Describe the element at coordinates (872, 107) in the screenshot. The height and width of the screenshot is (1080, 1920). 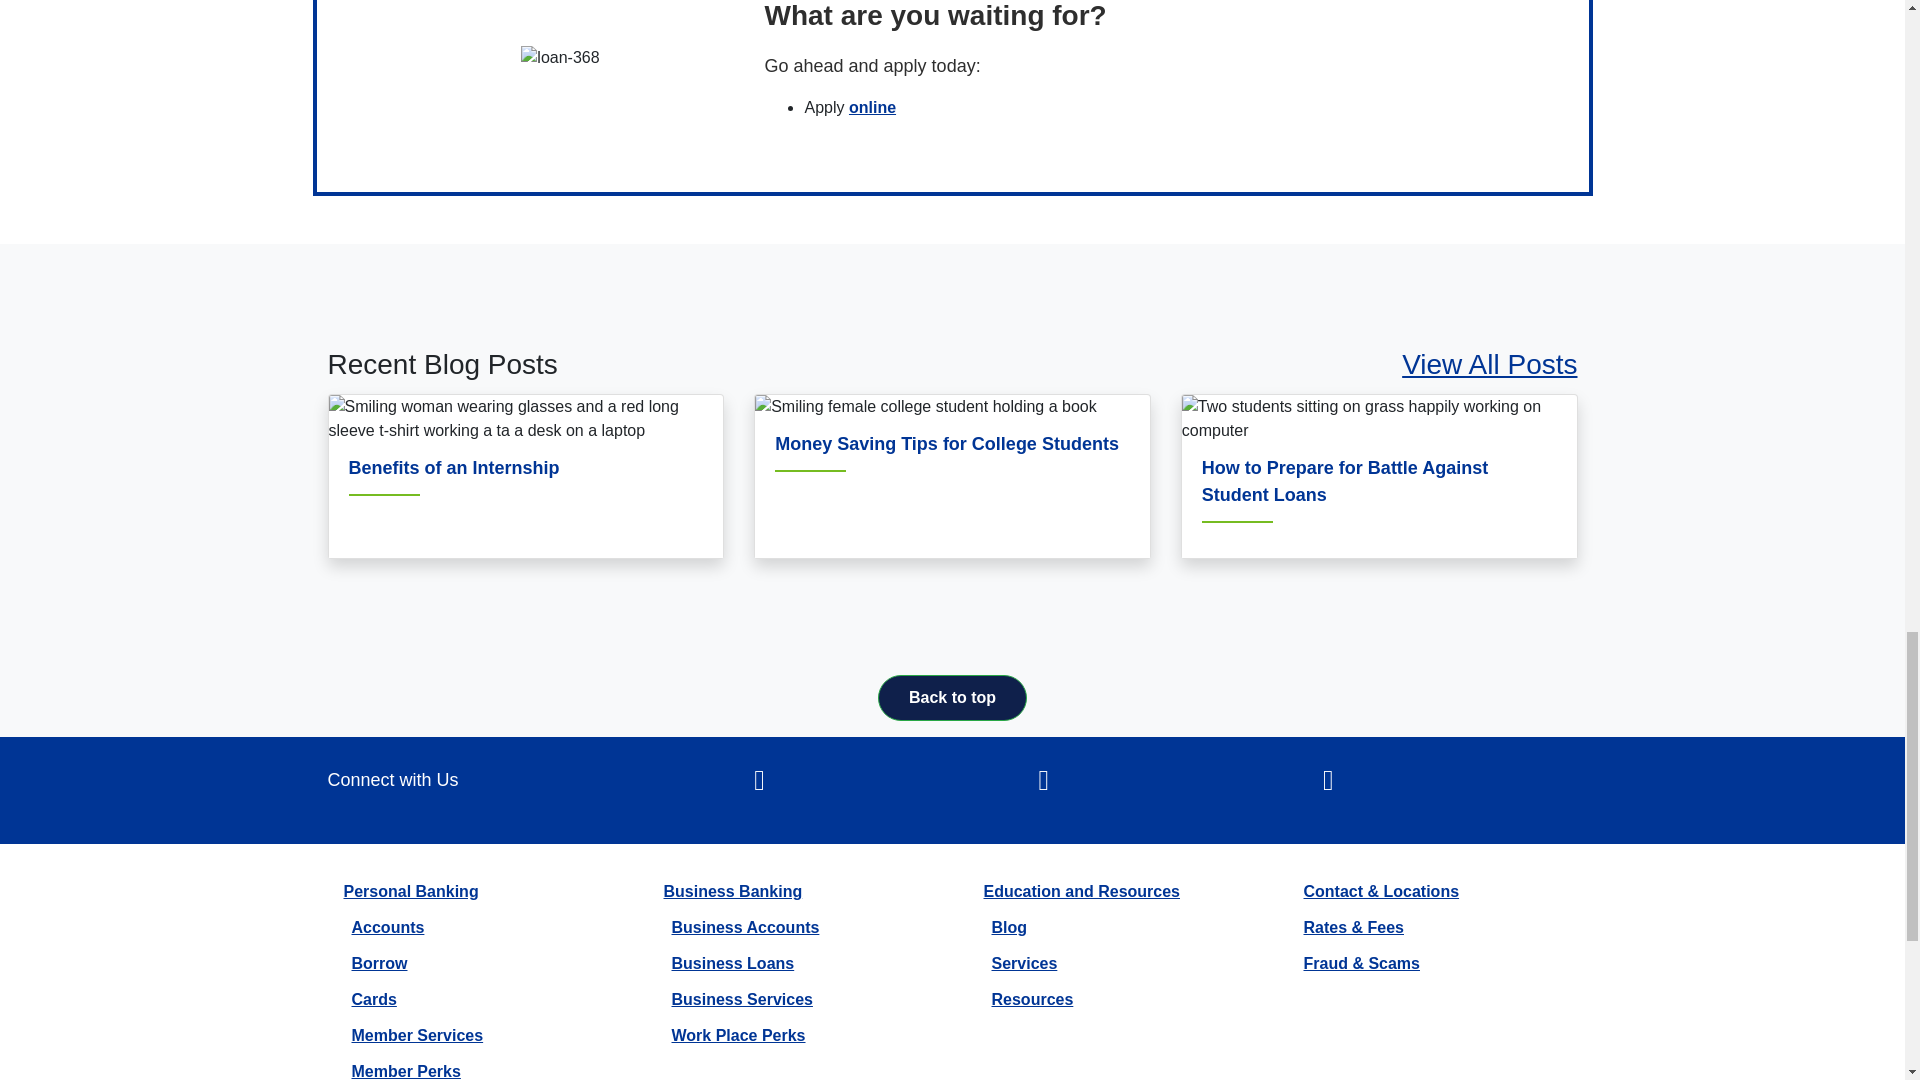
I see `Tap or click to apply for a loan online` at that location.